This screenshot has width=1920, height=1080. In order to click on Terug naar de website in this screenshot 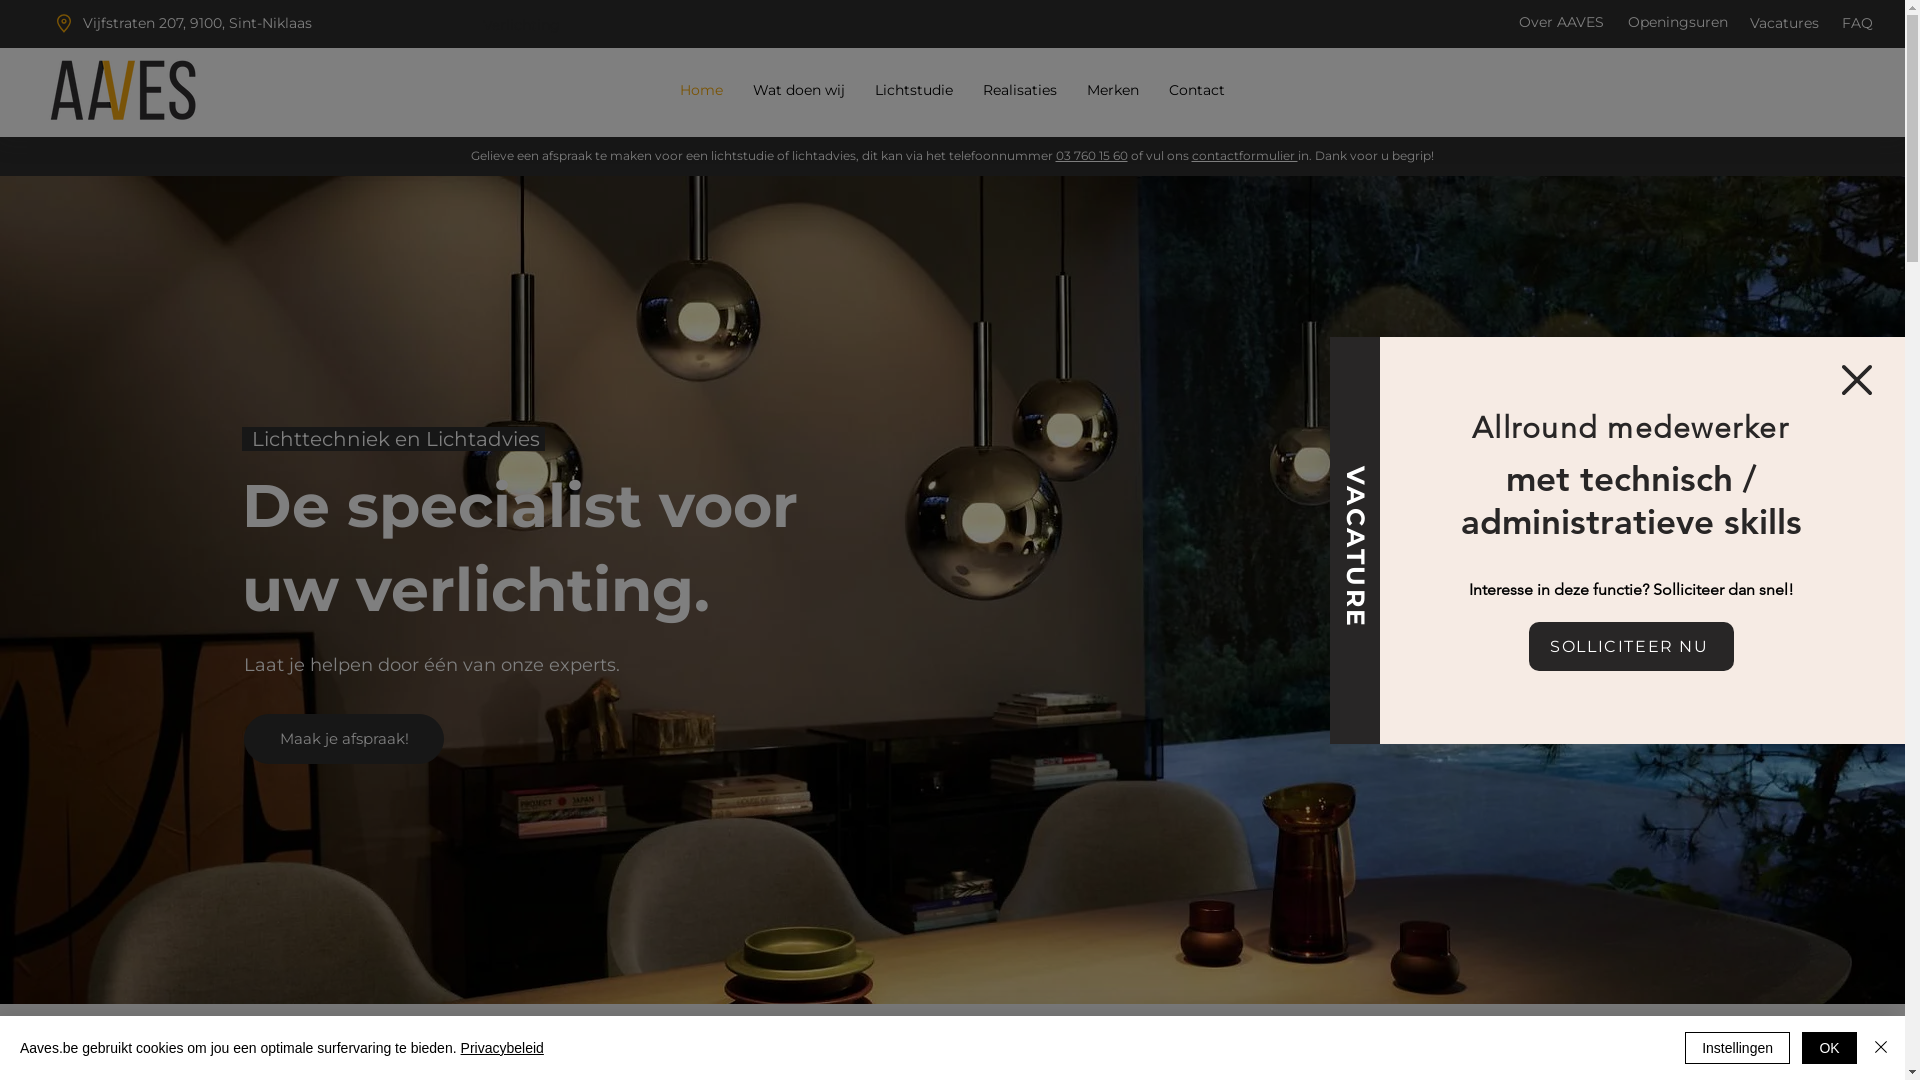, I will do `click(1857, 379)`.